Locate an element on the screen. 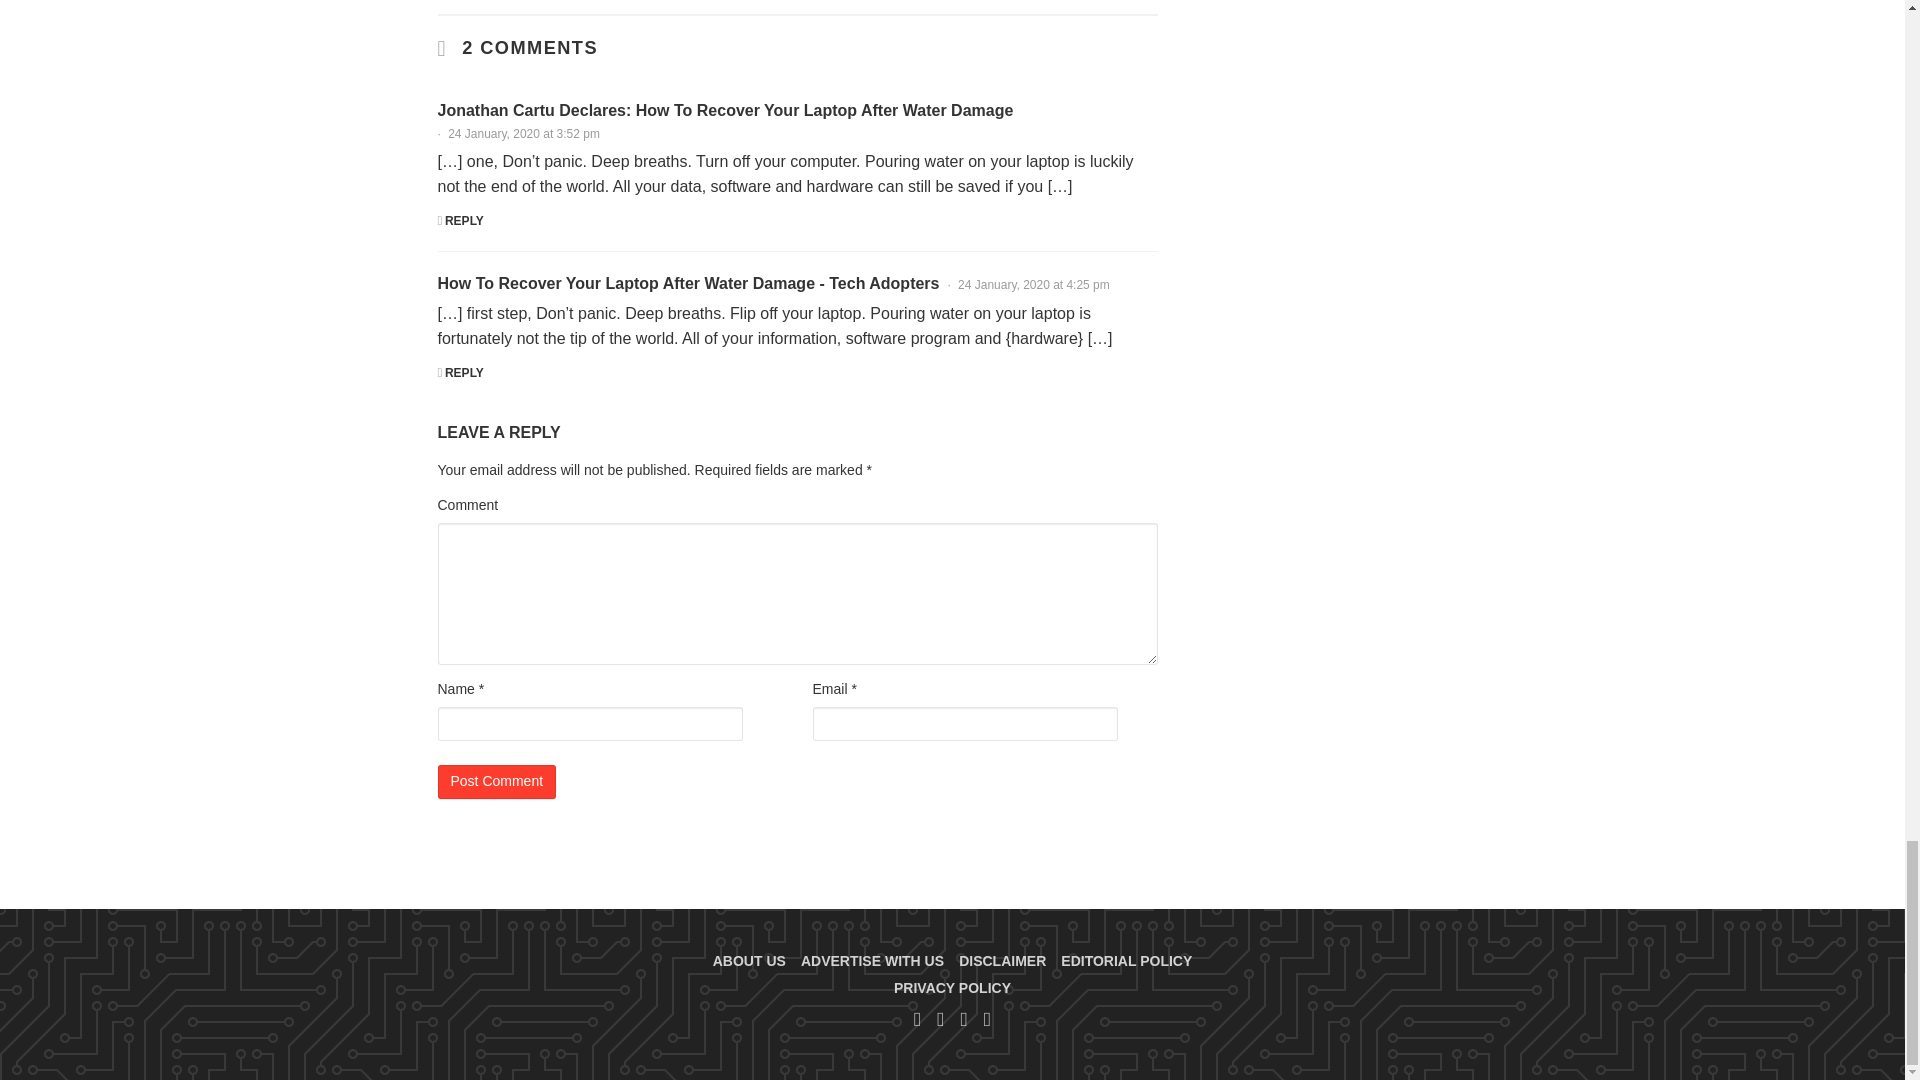 Image resolution: width=1920 pixels, height=1080 pixels. Post Comment is located at coordinates (496, 782).